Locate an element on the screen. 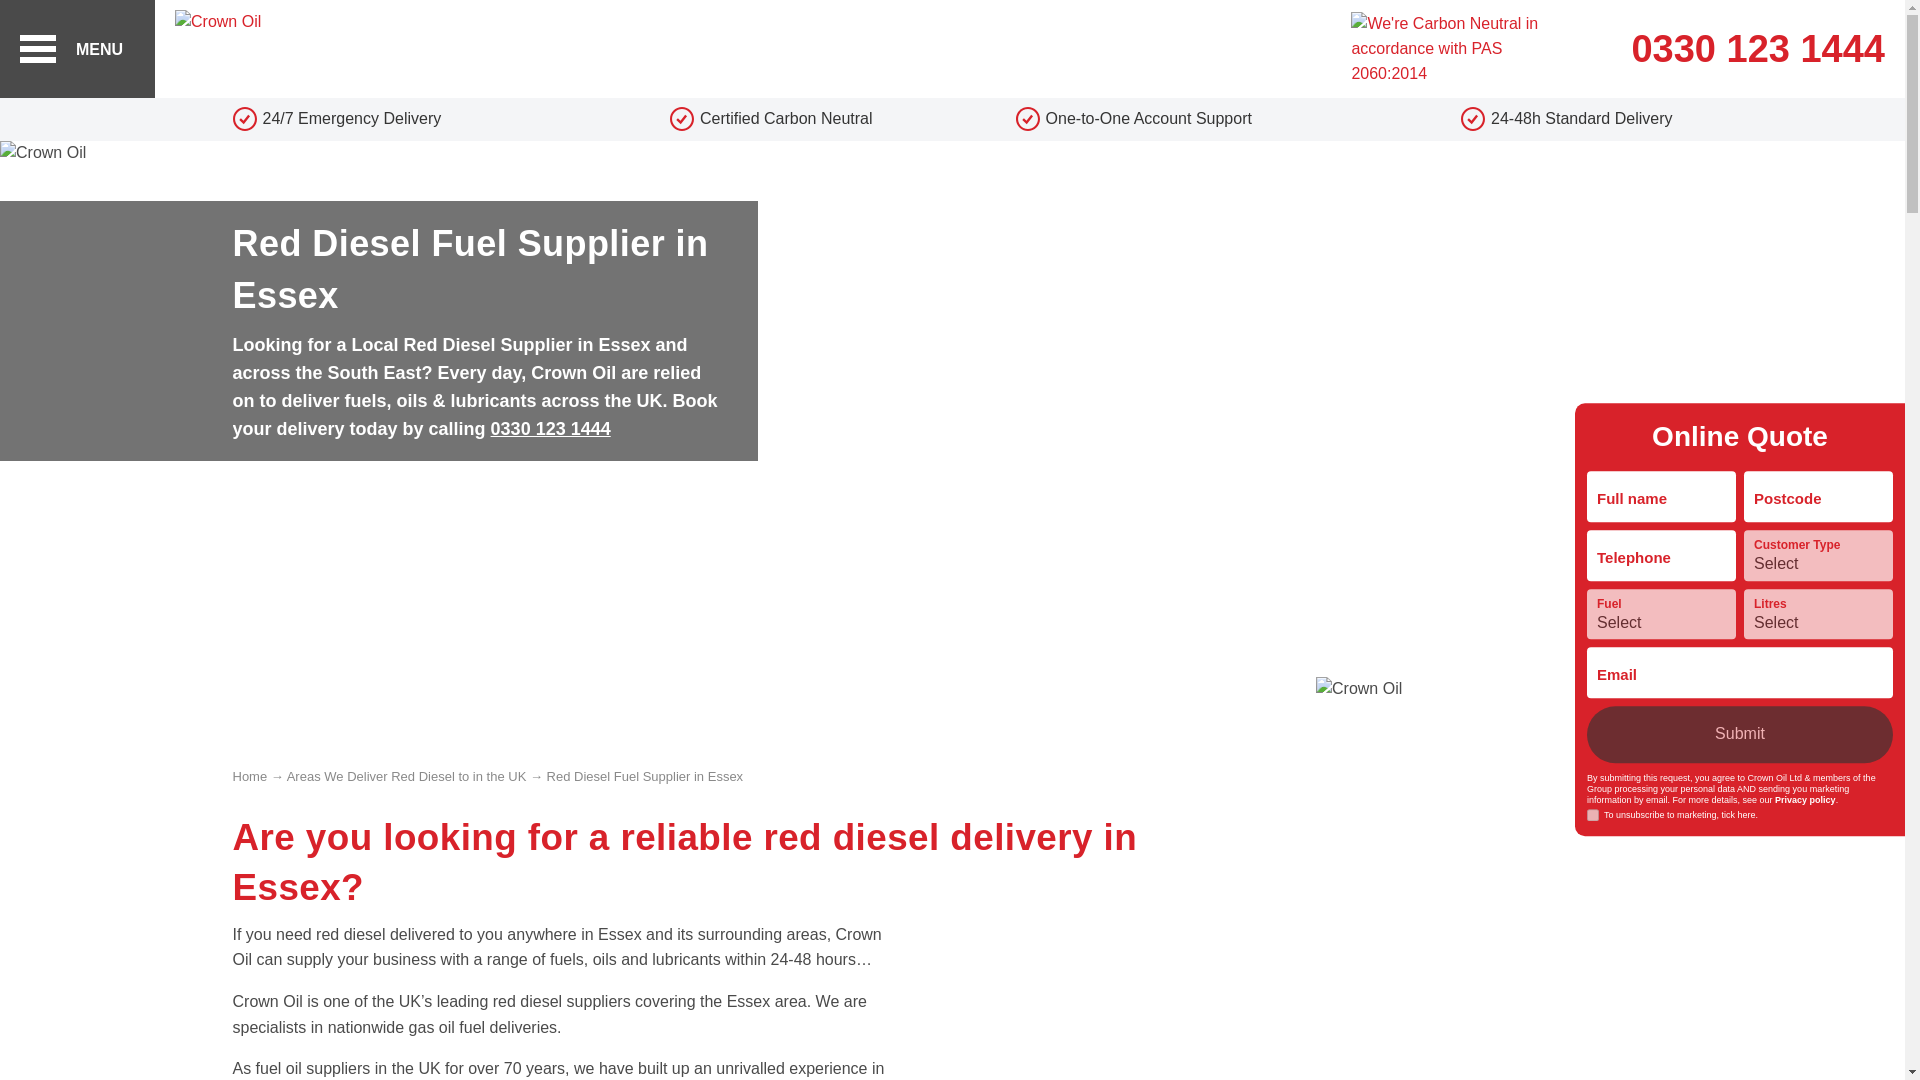  on is located at coordinates (1593, 816).